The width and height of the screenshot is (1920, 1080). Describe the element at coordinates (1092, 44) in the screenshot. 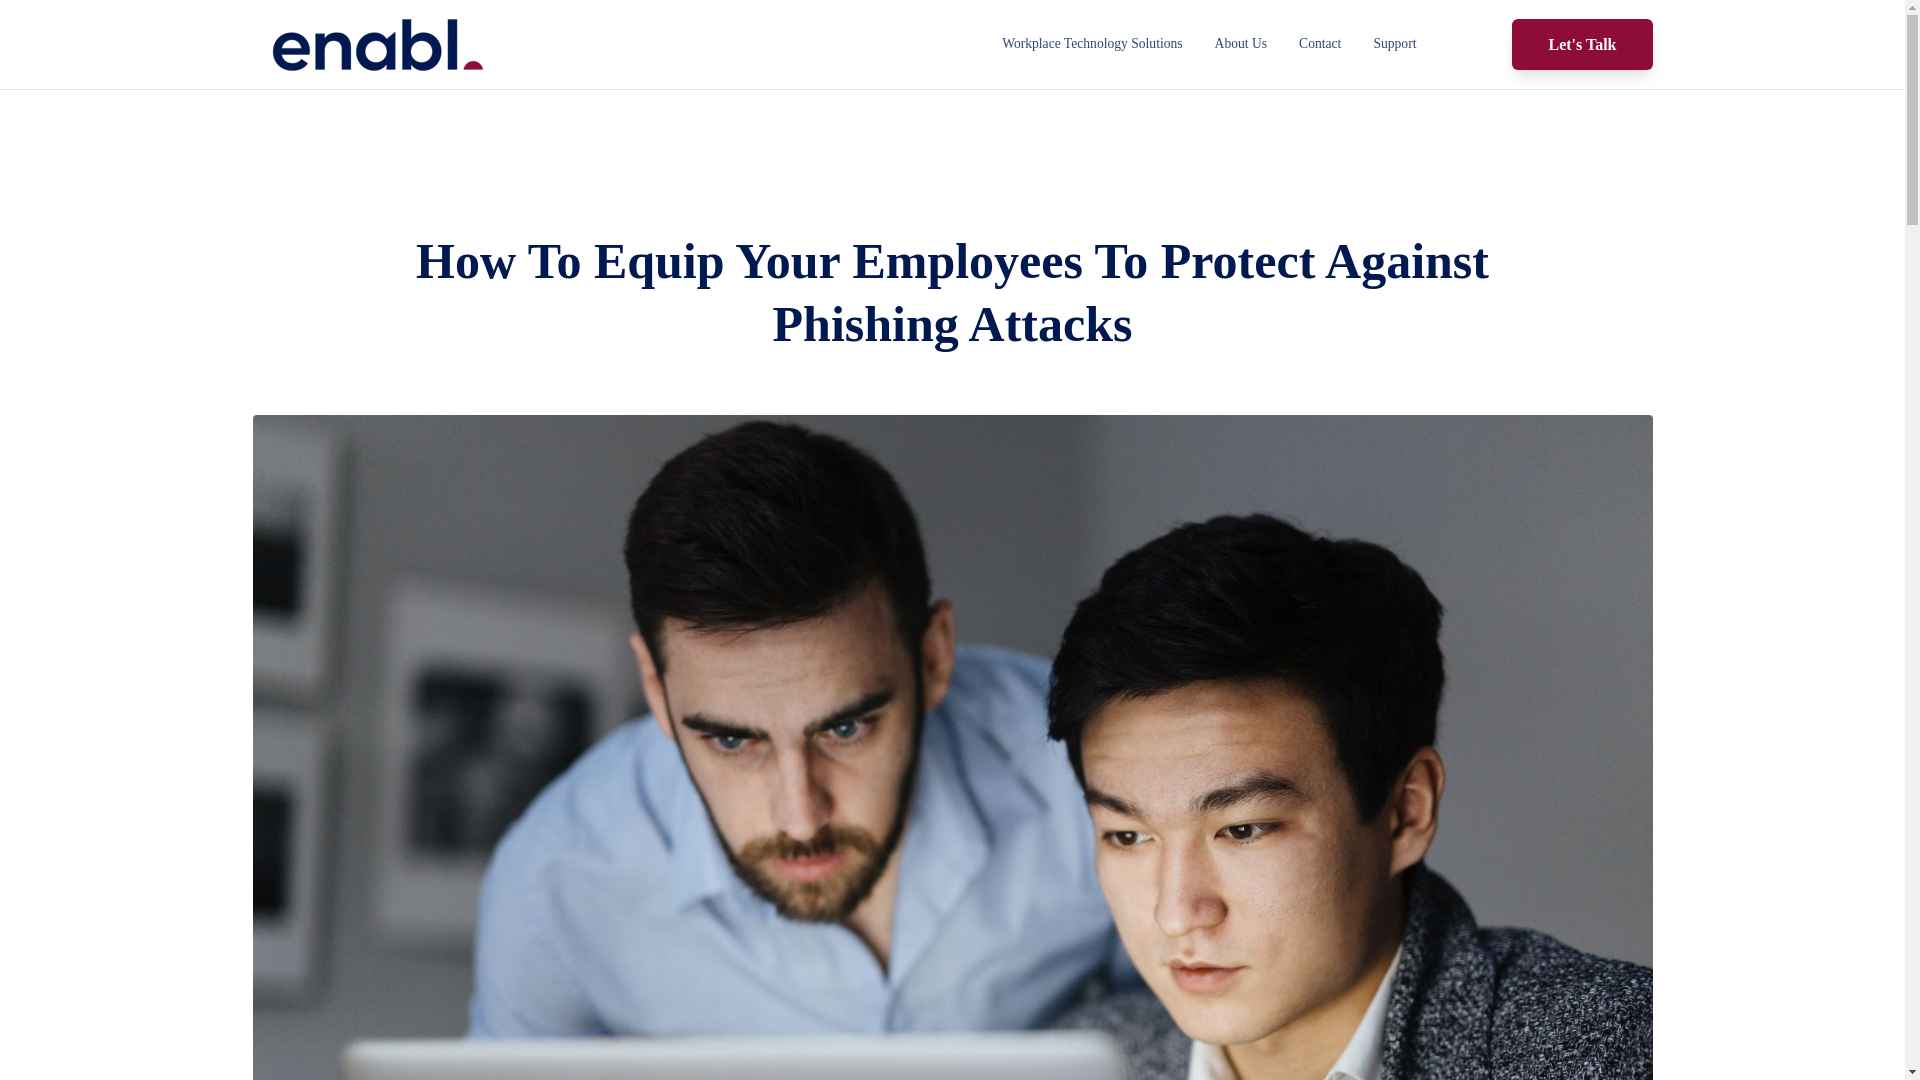

I see `Workplace Technology Solutions` at that location.